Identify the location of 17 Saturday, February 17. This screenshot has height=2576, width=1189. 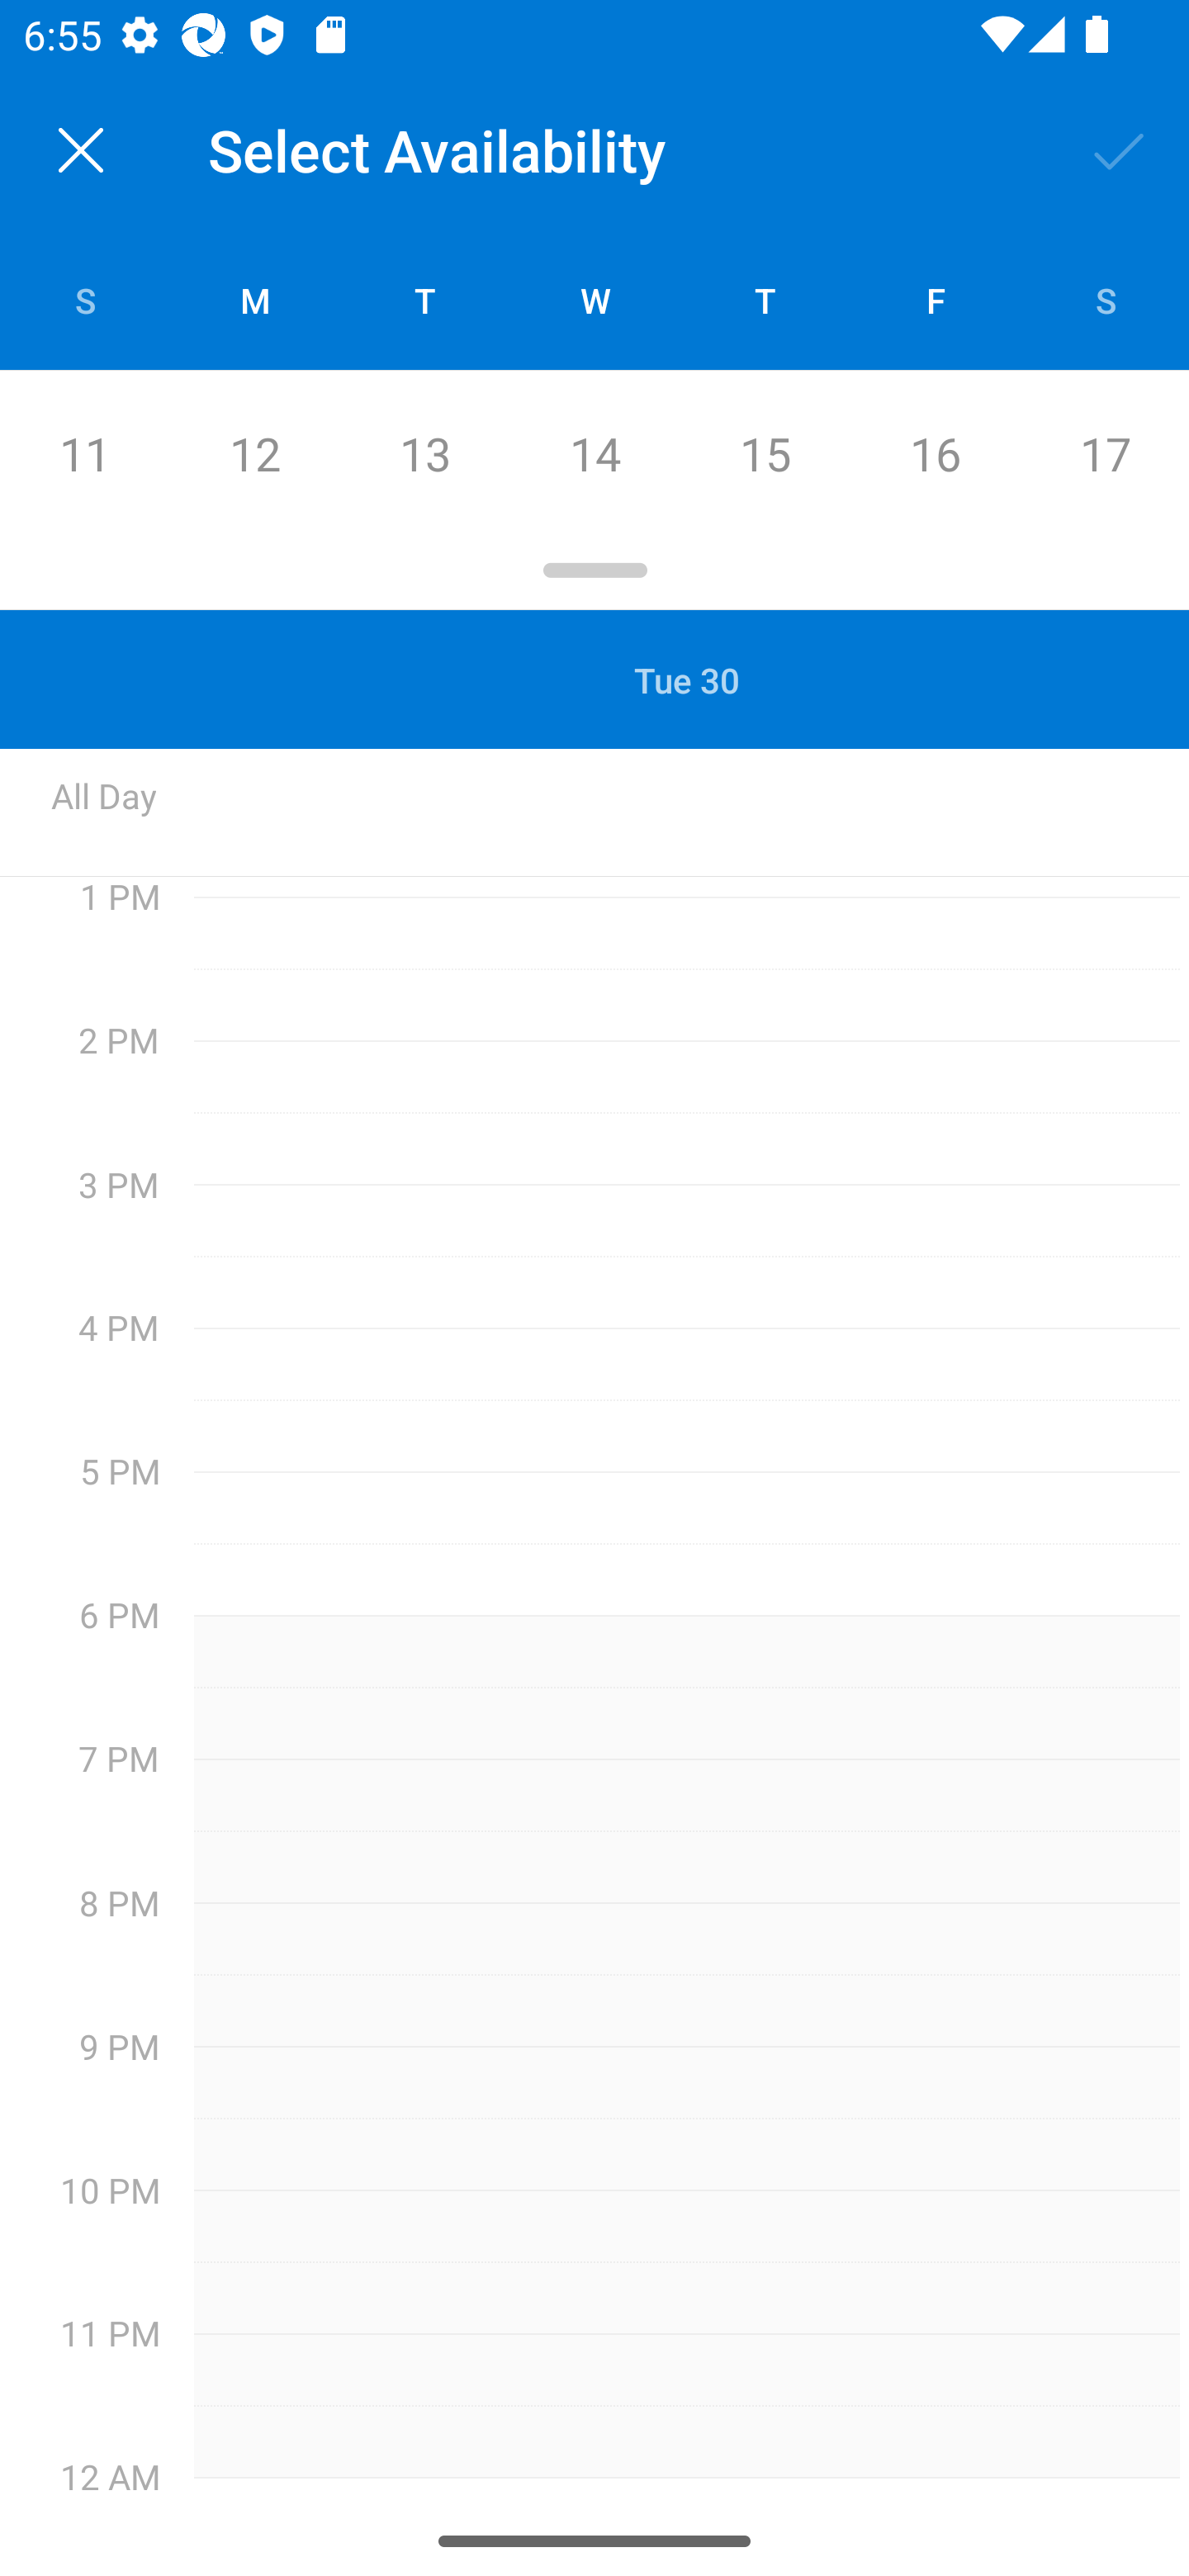
(1105, 456).